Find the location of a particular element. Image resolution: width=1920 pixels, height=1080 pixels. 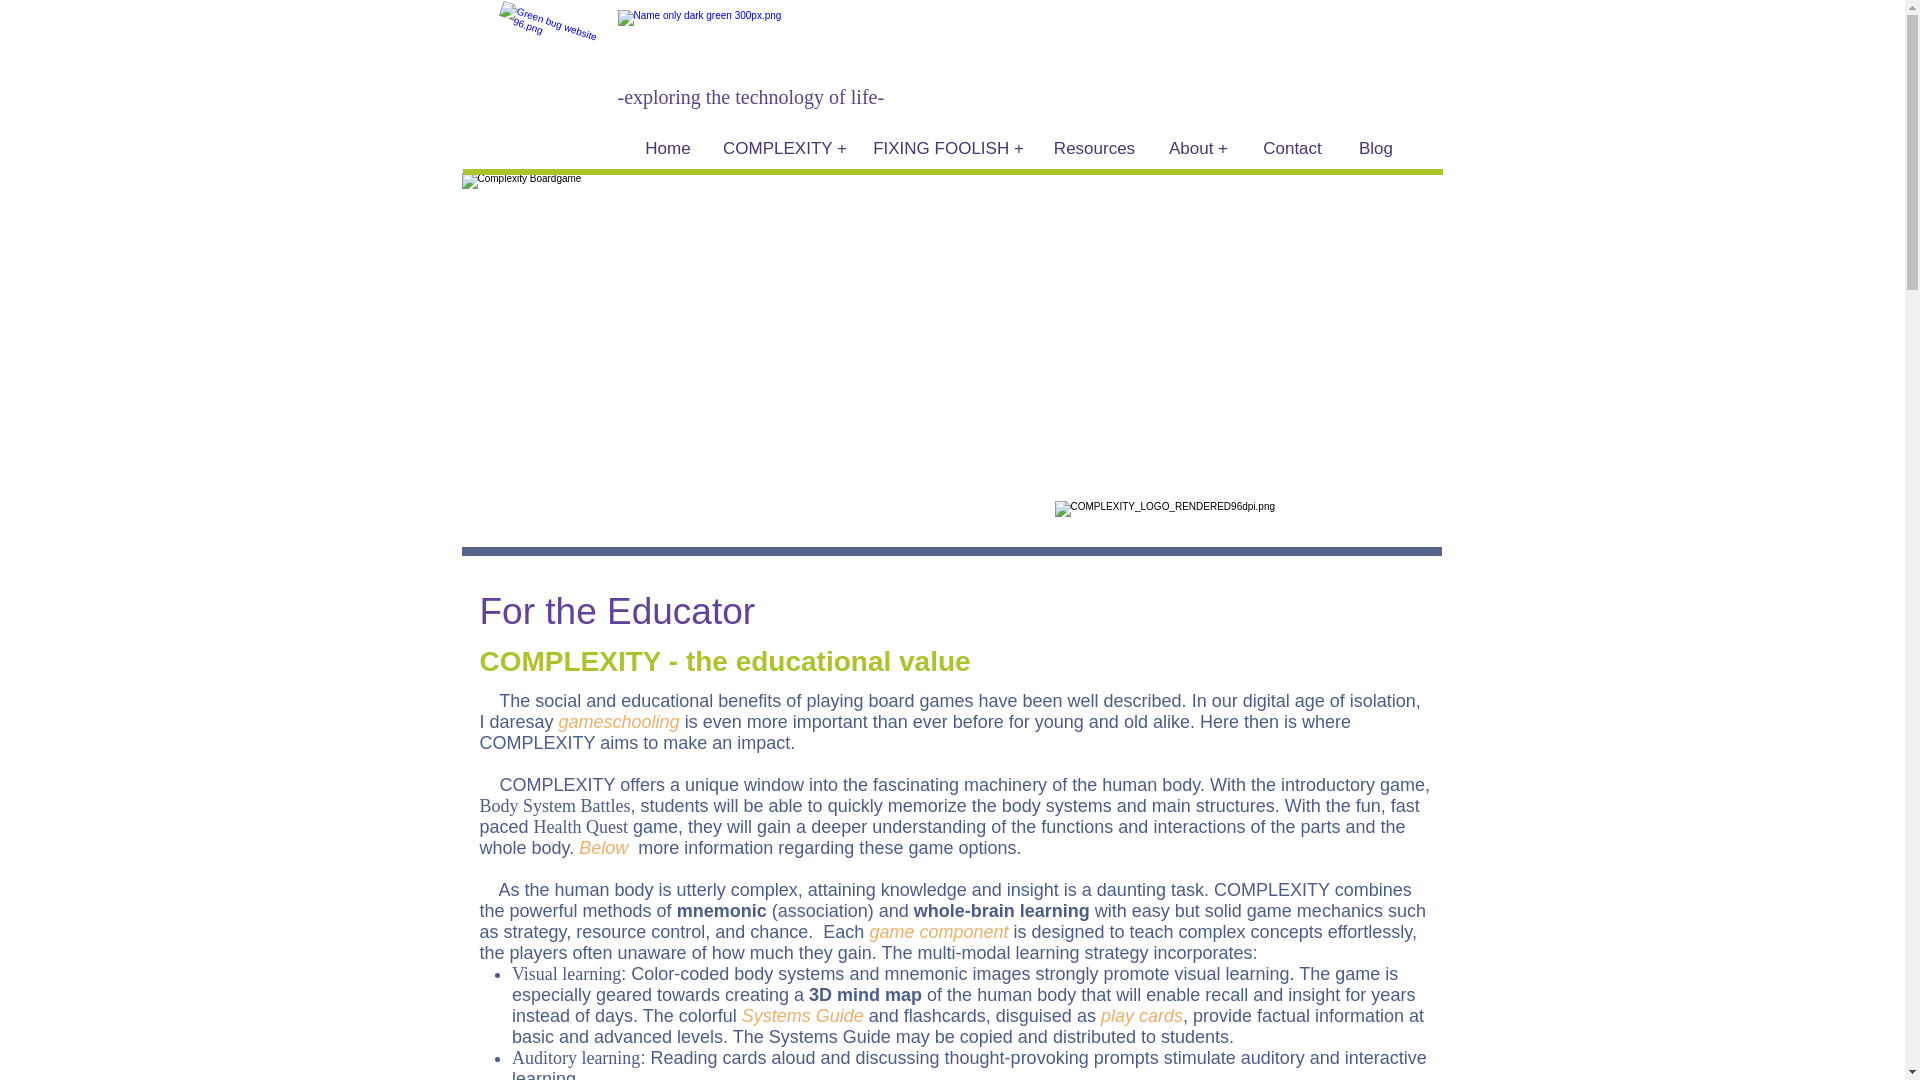

Contact is located at coordinates (1292, 148).